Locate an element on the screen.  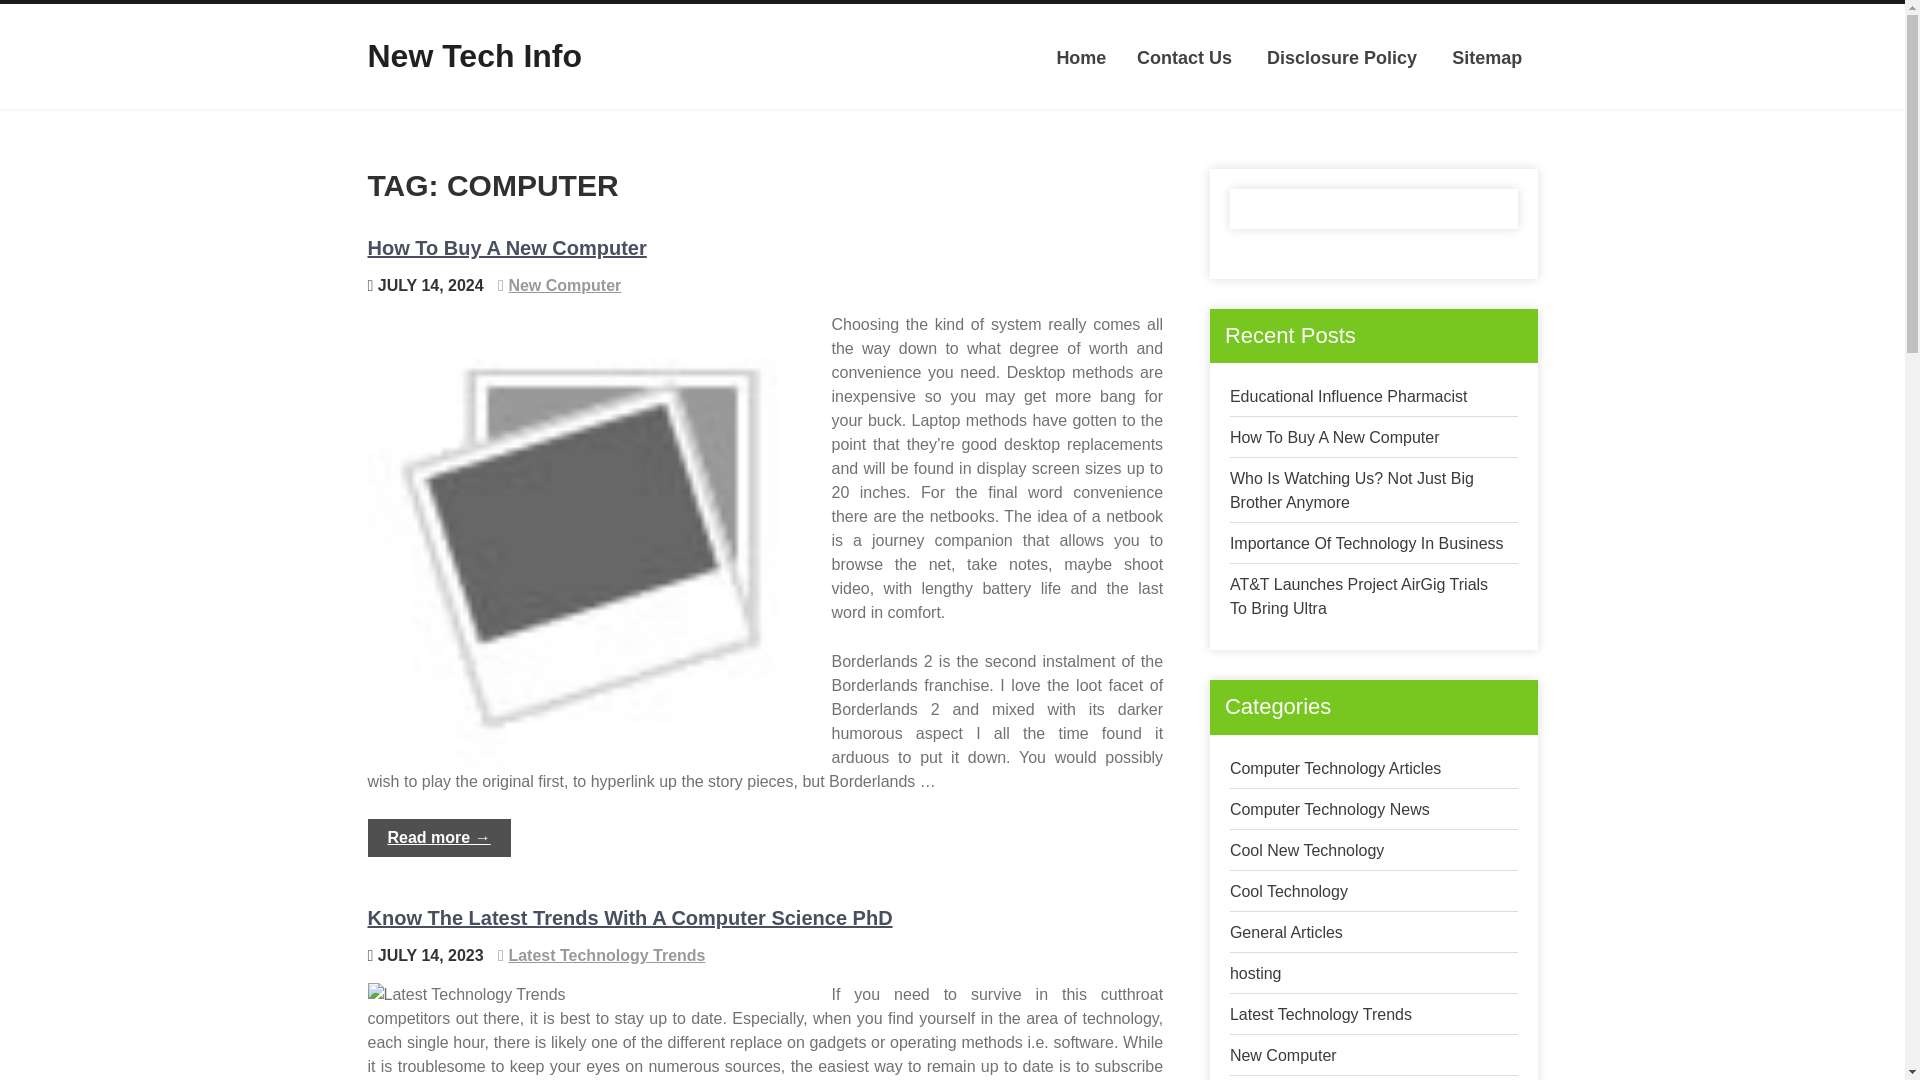
General Articles is located at coordinates (1286, 932).